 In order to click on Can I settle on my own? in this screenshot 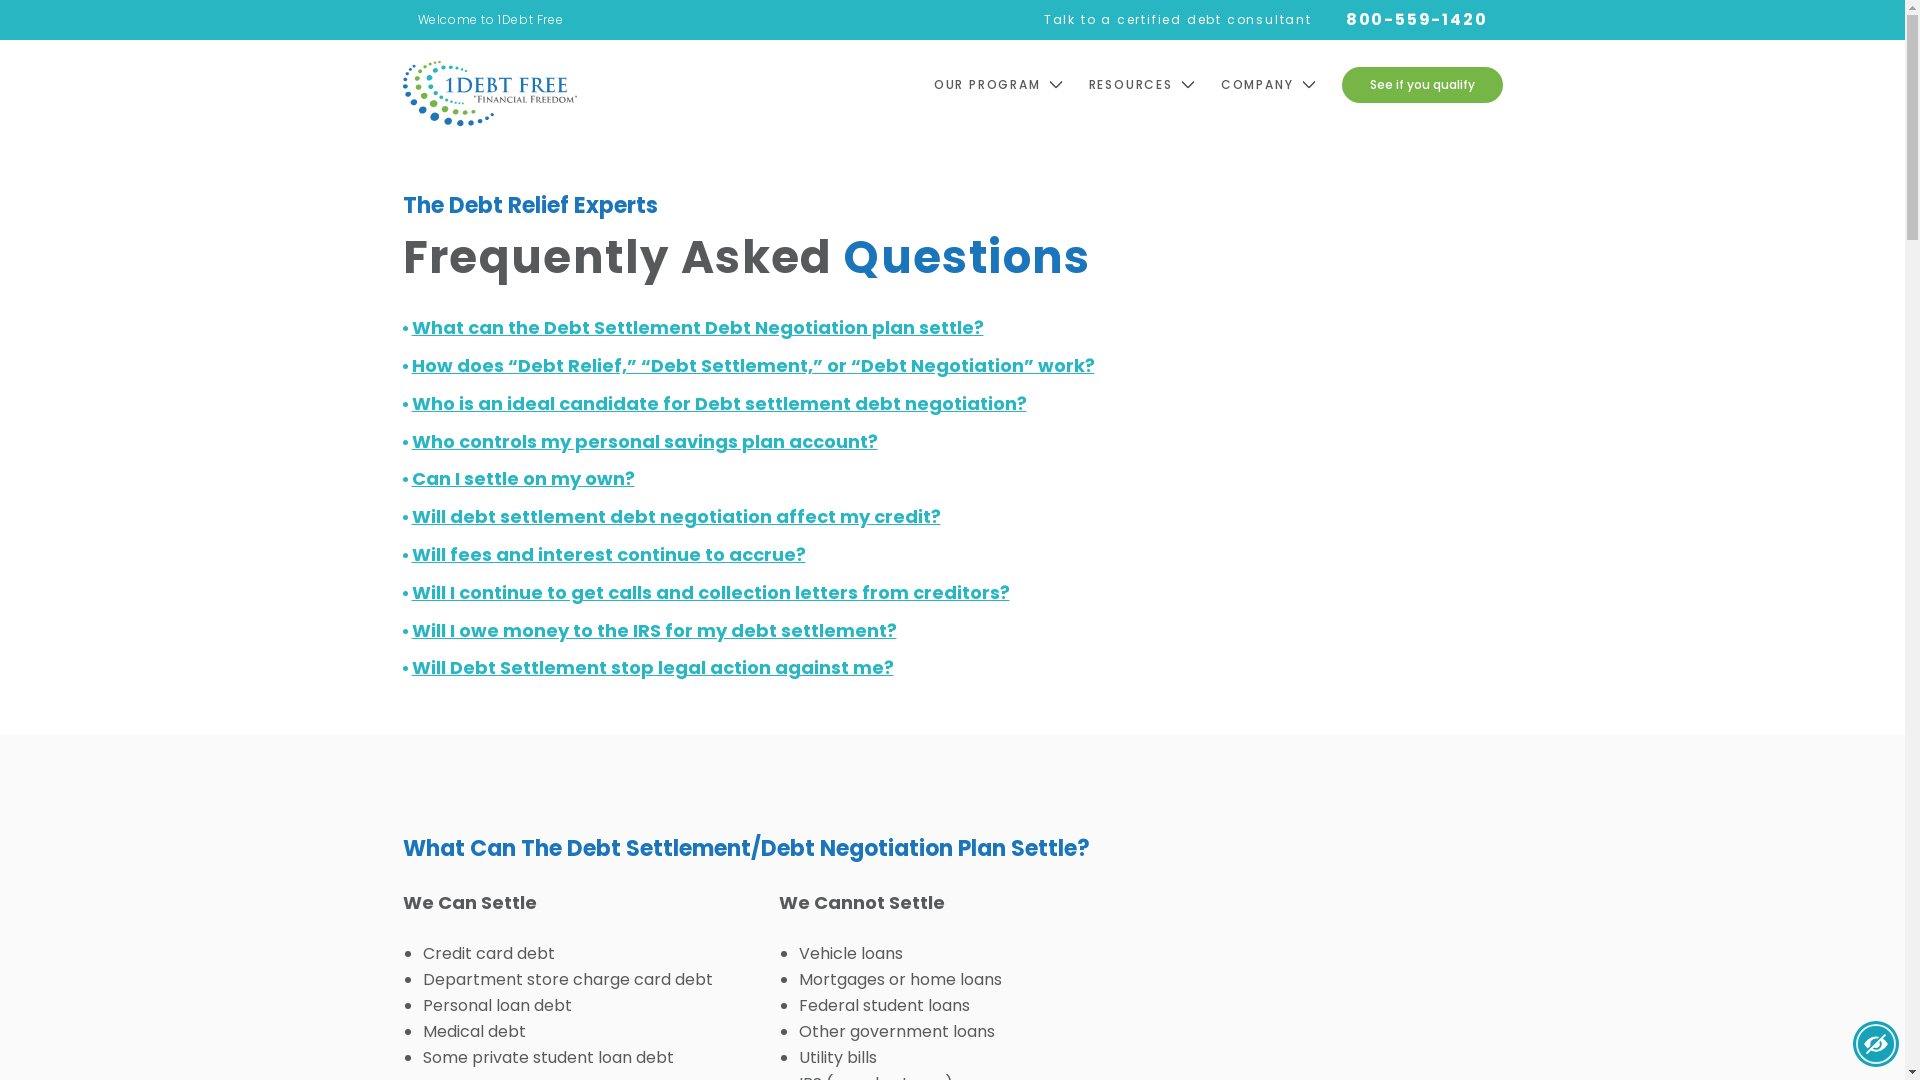, I will do `click(524, 479)`.